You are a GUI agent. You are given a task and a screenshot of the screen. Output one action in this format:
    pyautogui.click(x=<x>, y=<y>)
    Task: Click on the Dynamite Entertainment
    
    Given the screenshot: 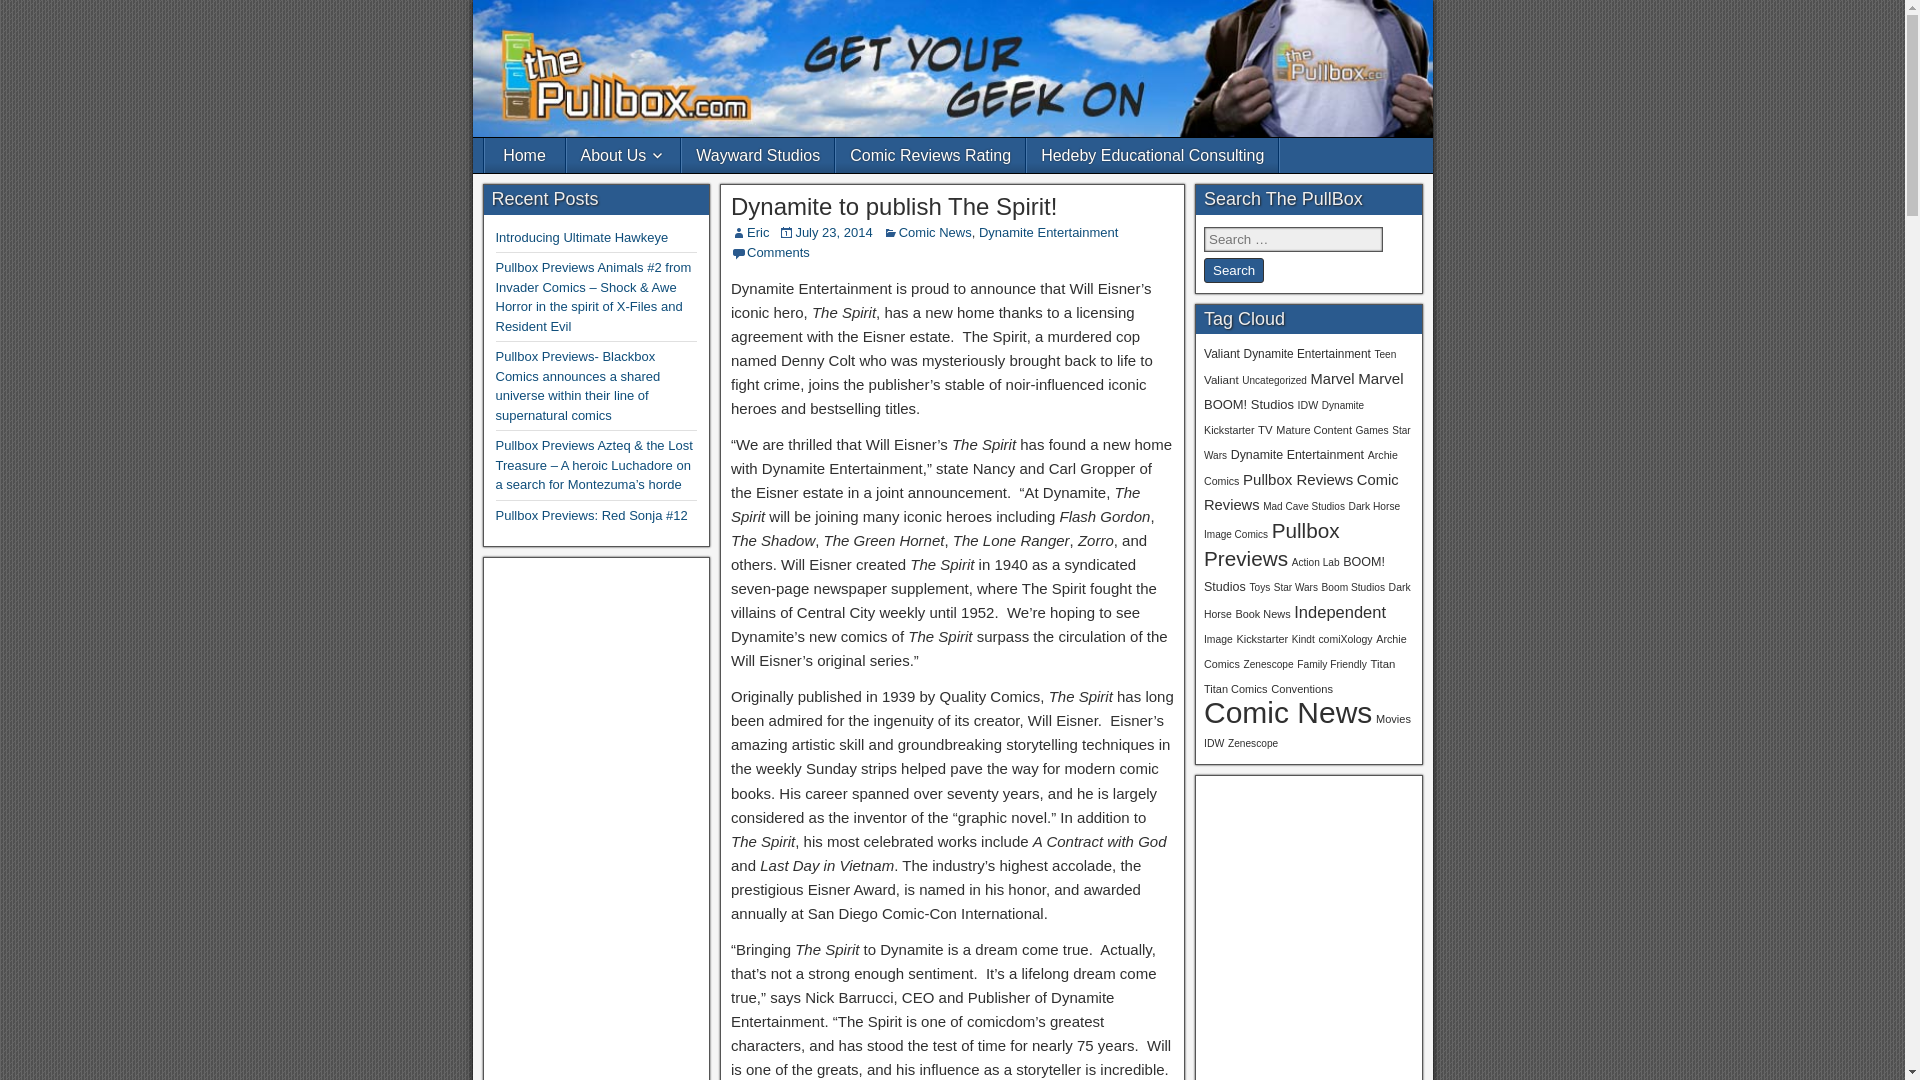 What is the action you would take?
    pyautogui.click(x=1048, y=232)
    